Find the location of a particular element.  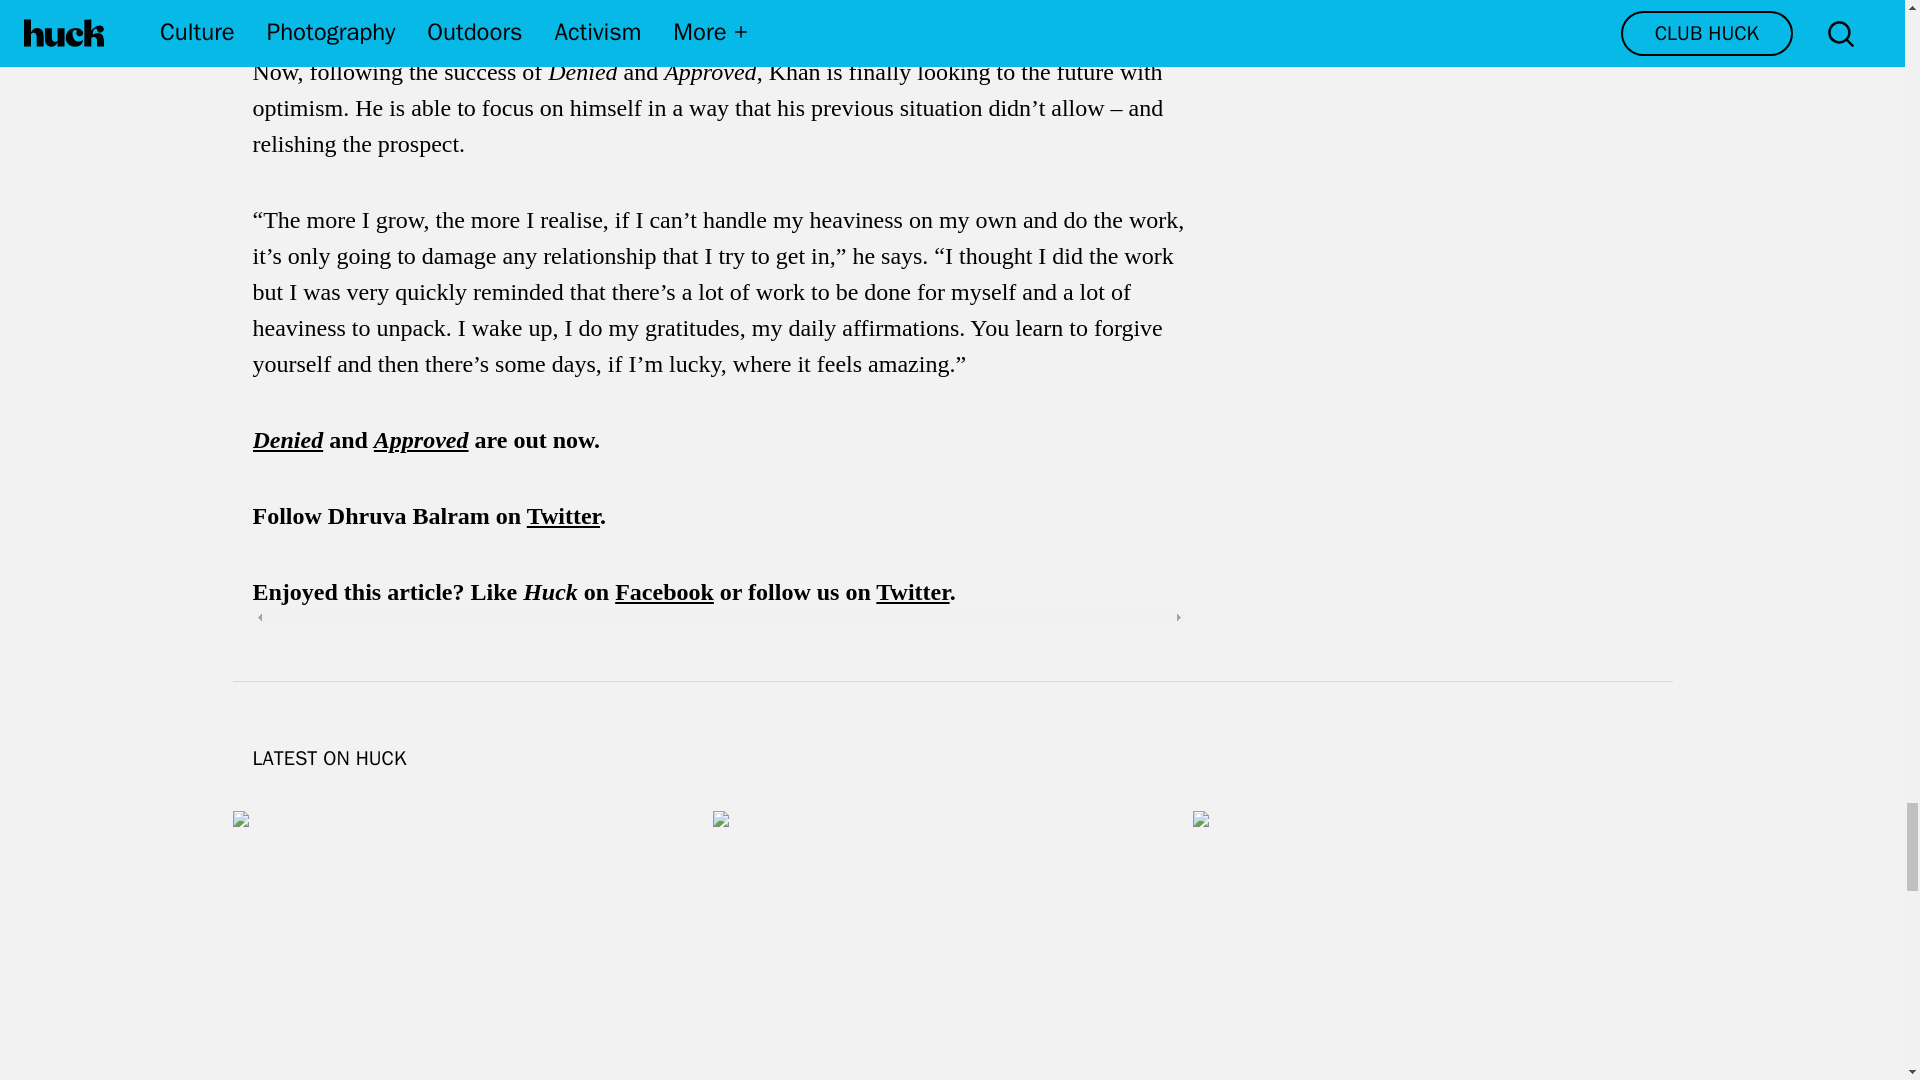

Denied is located at coordinates (286, 439).